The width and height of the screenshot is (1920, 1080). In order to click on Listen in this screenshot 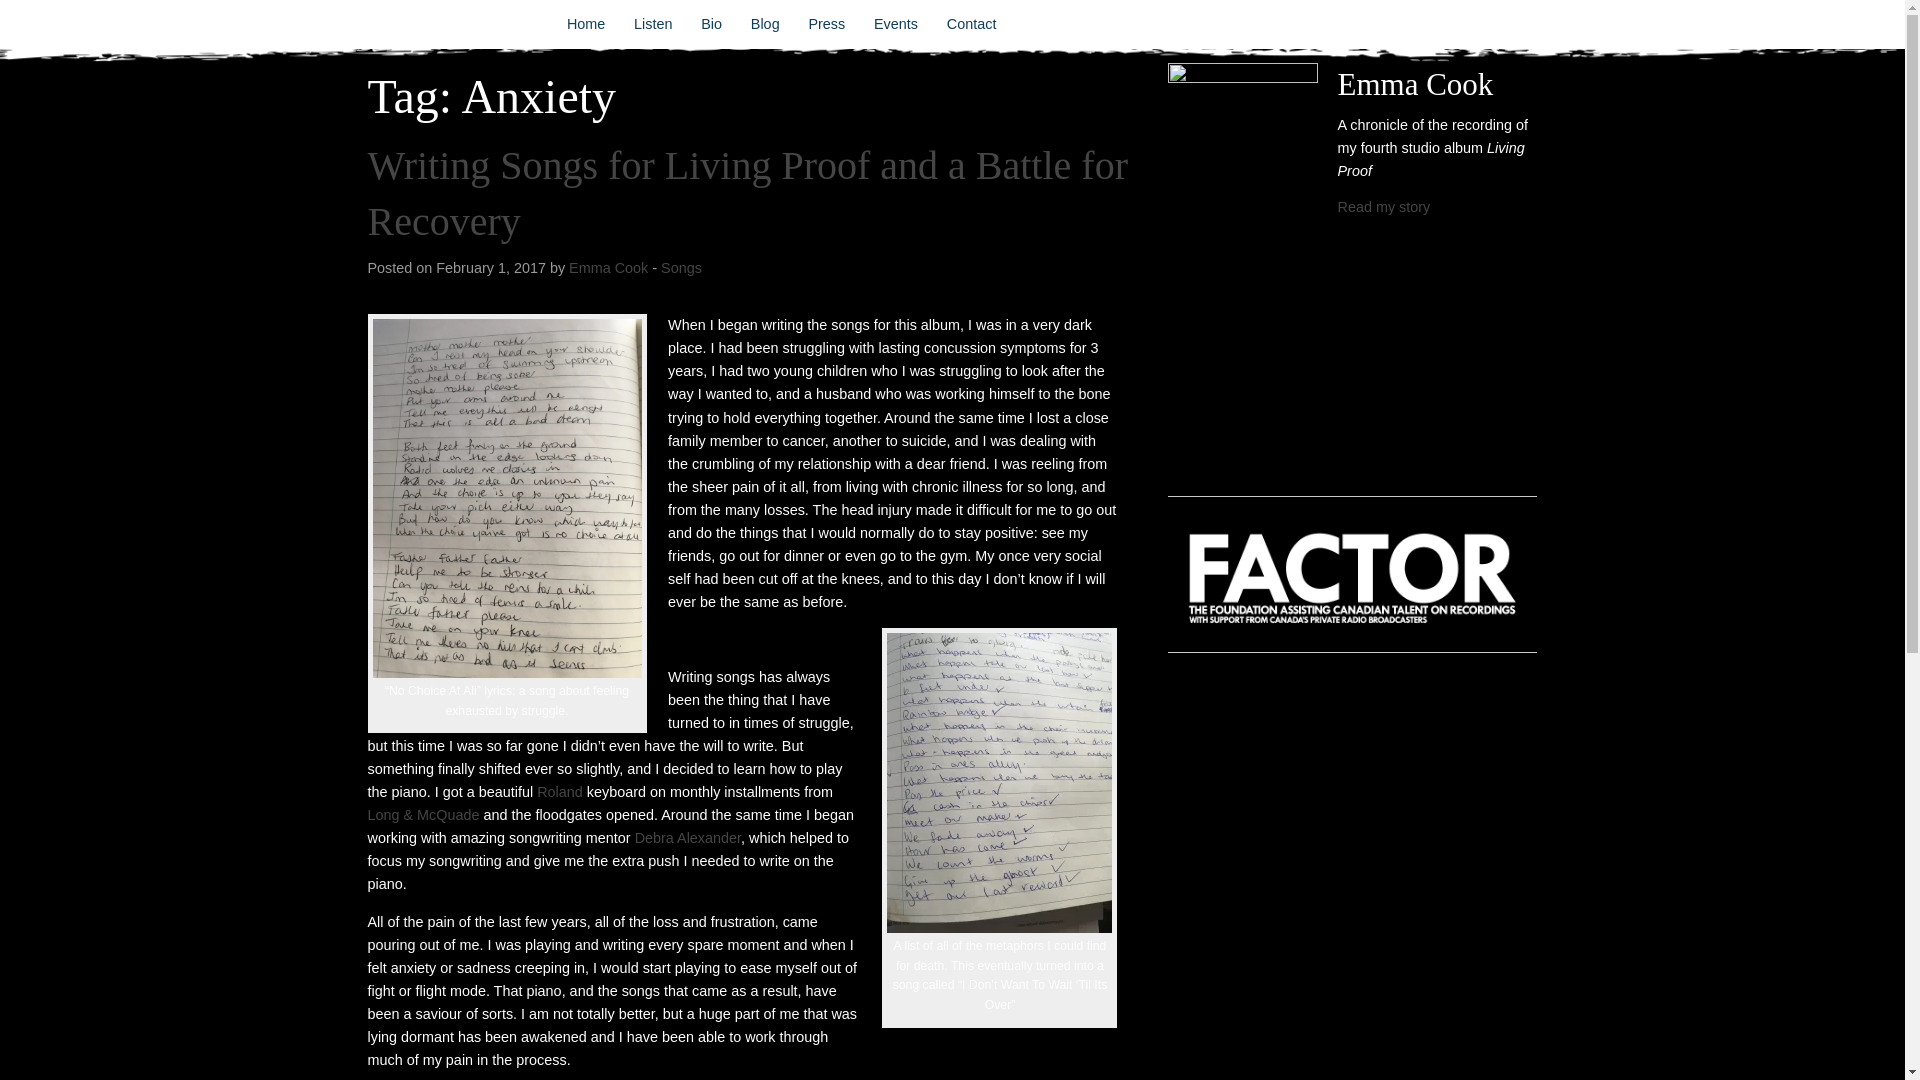, I will do `click(654, 24)`.